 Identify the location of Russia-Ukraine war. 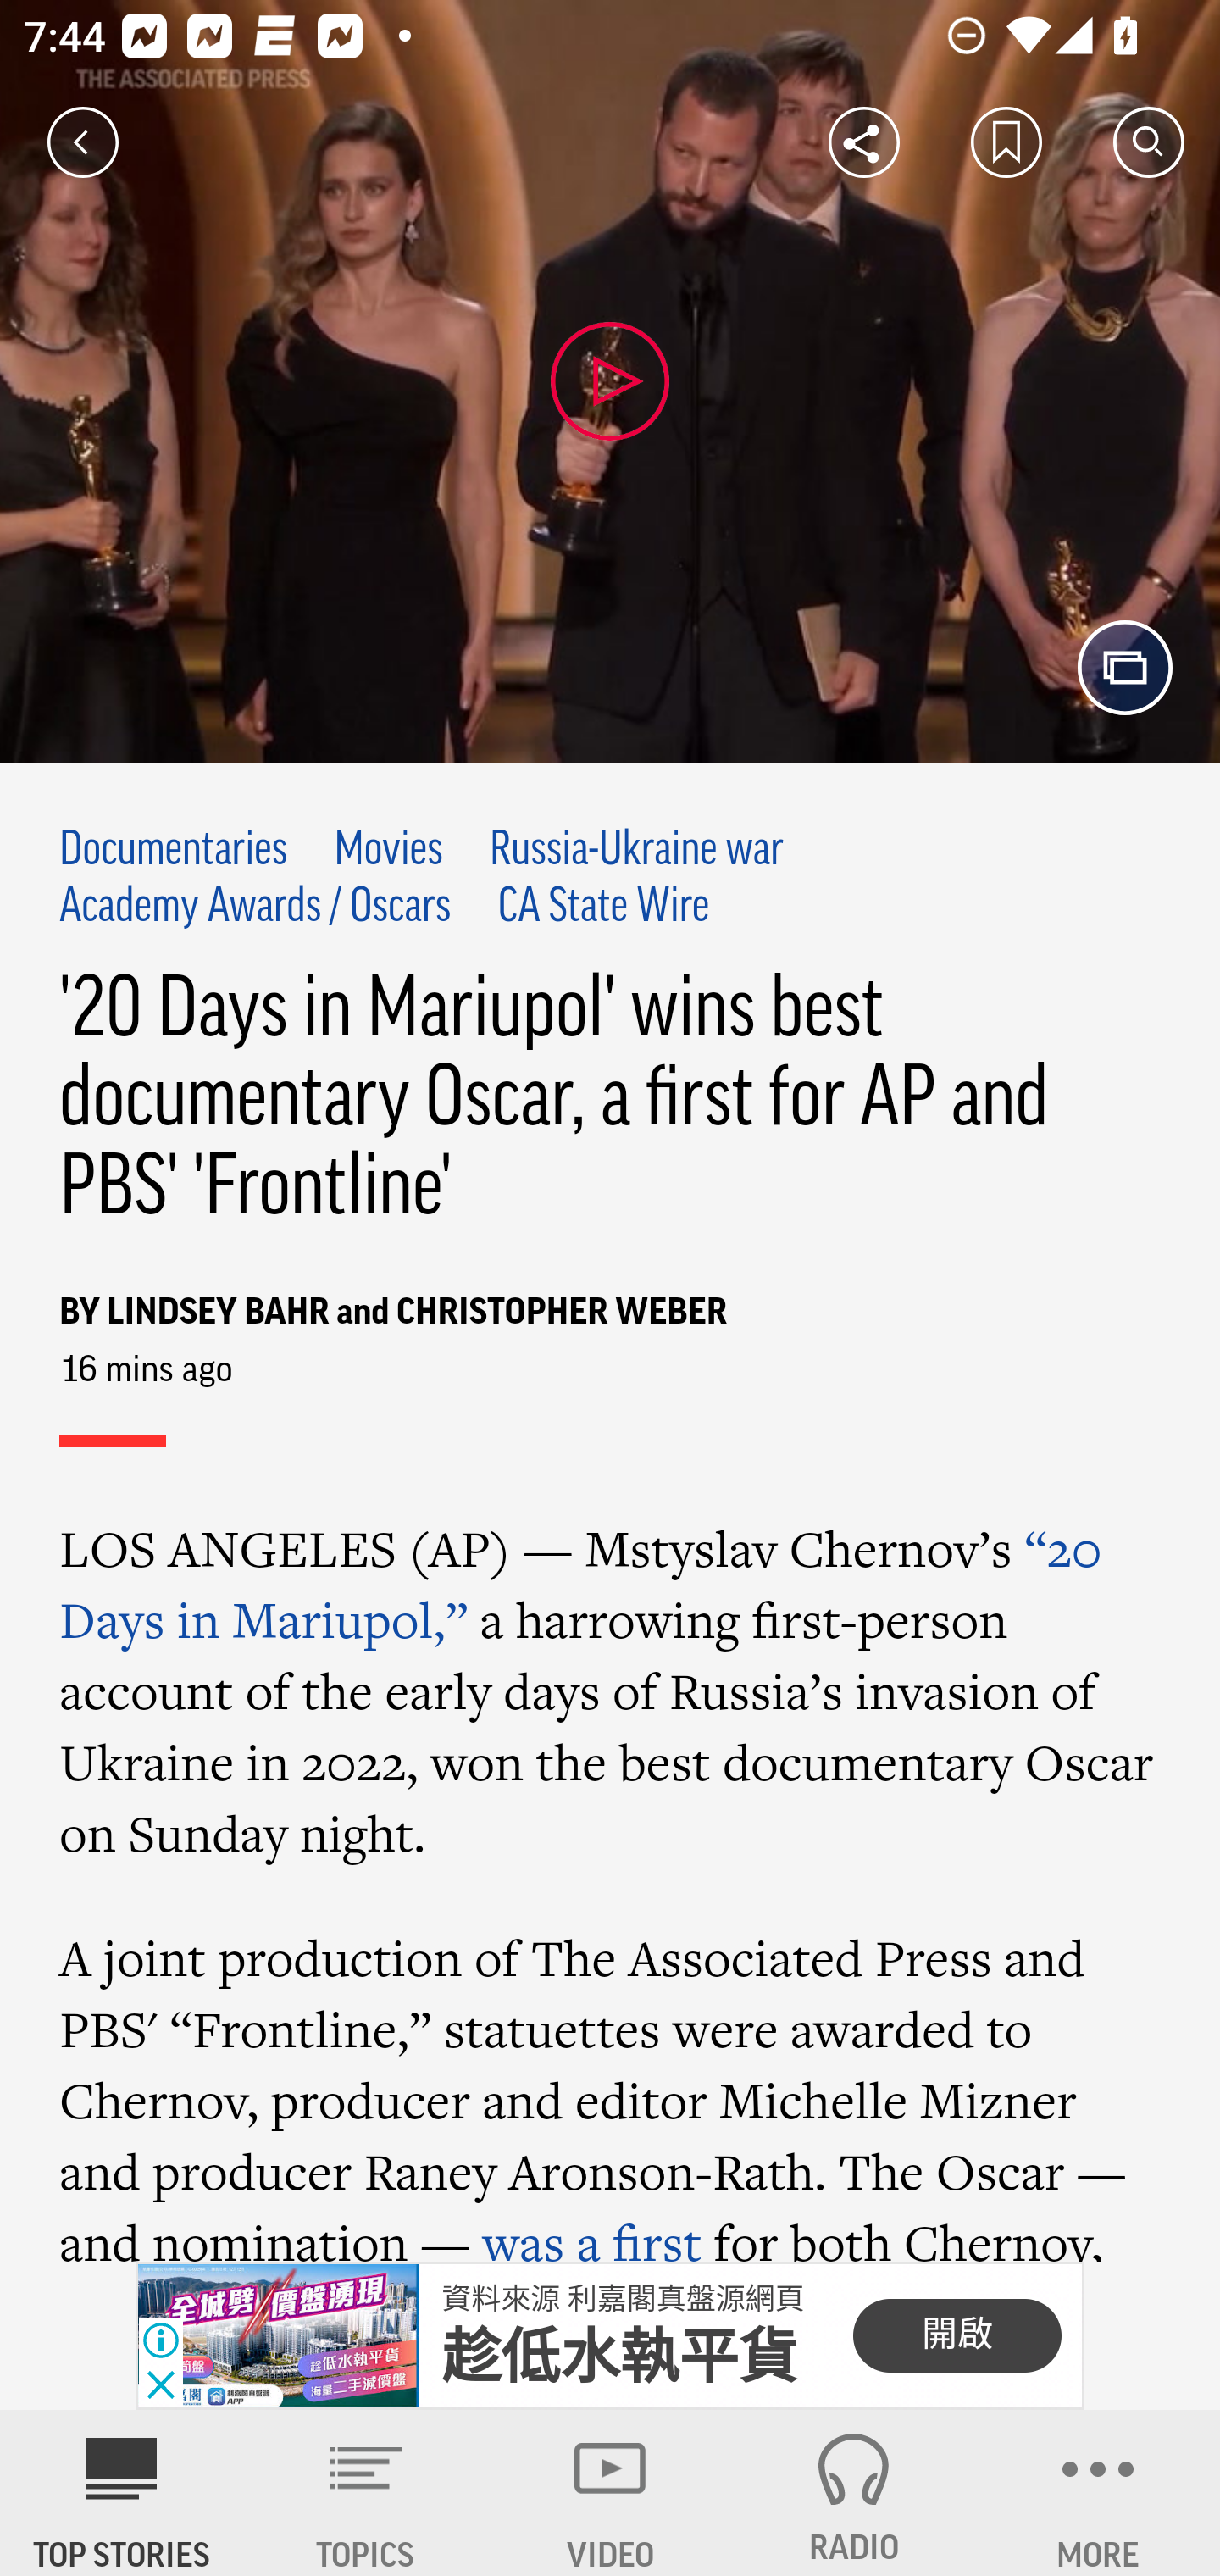
(637, 851).